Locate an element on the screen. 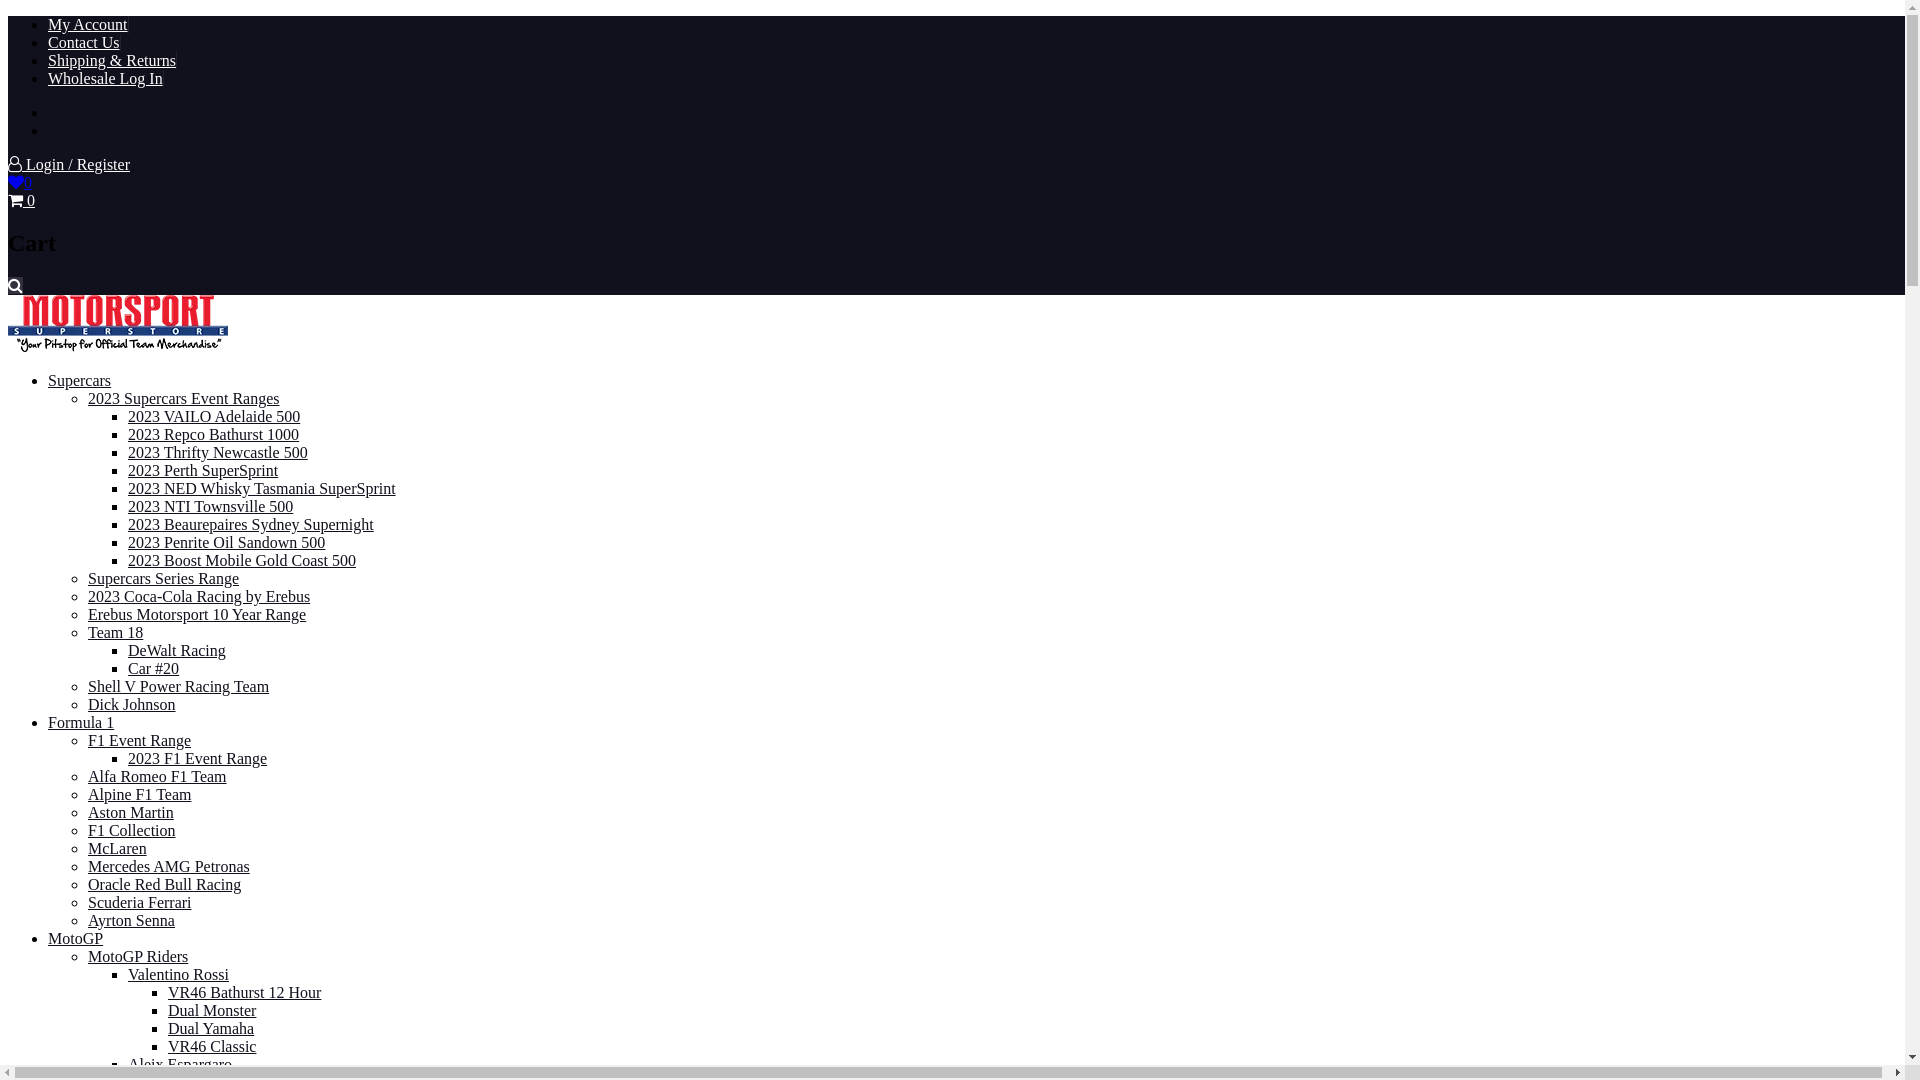  Wholesale Log In is located at coordinates (106, 78).